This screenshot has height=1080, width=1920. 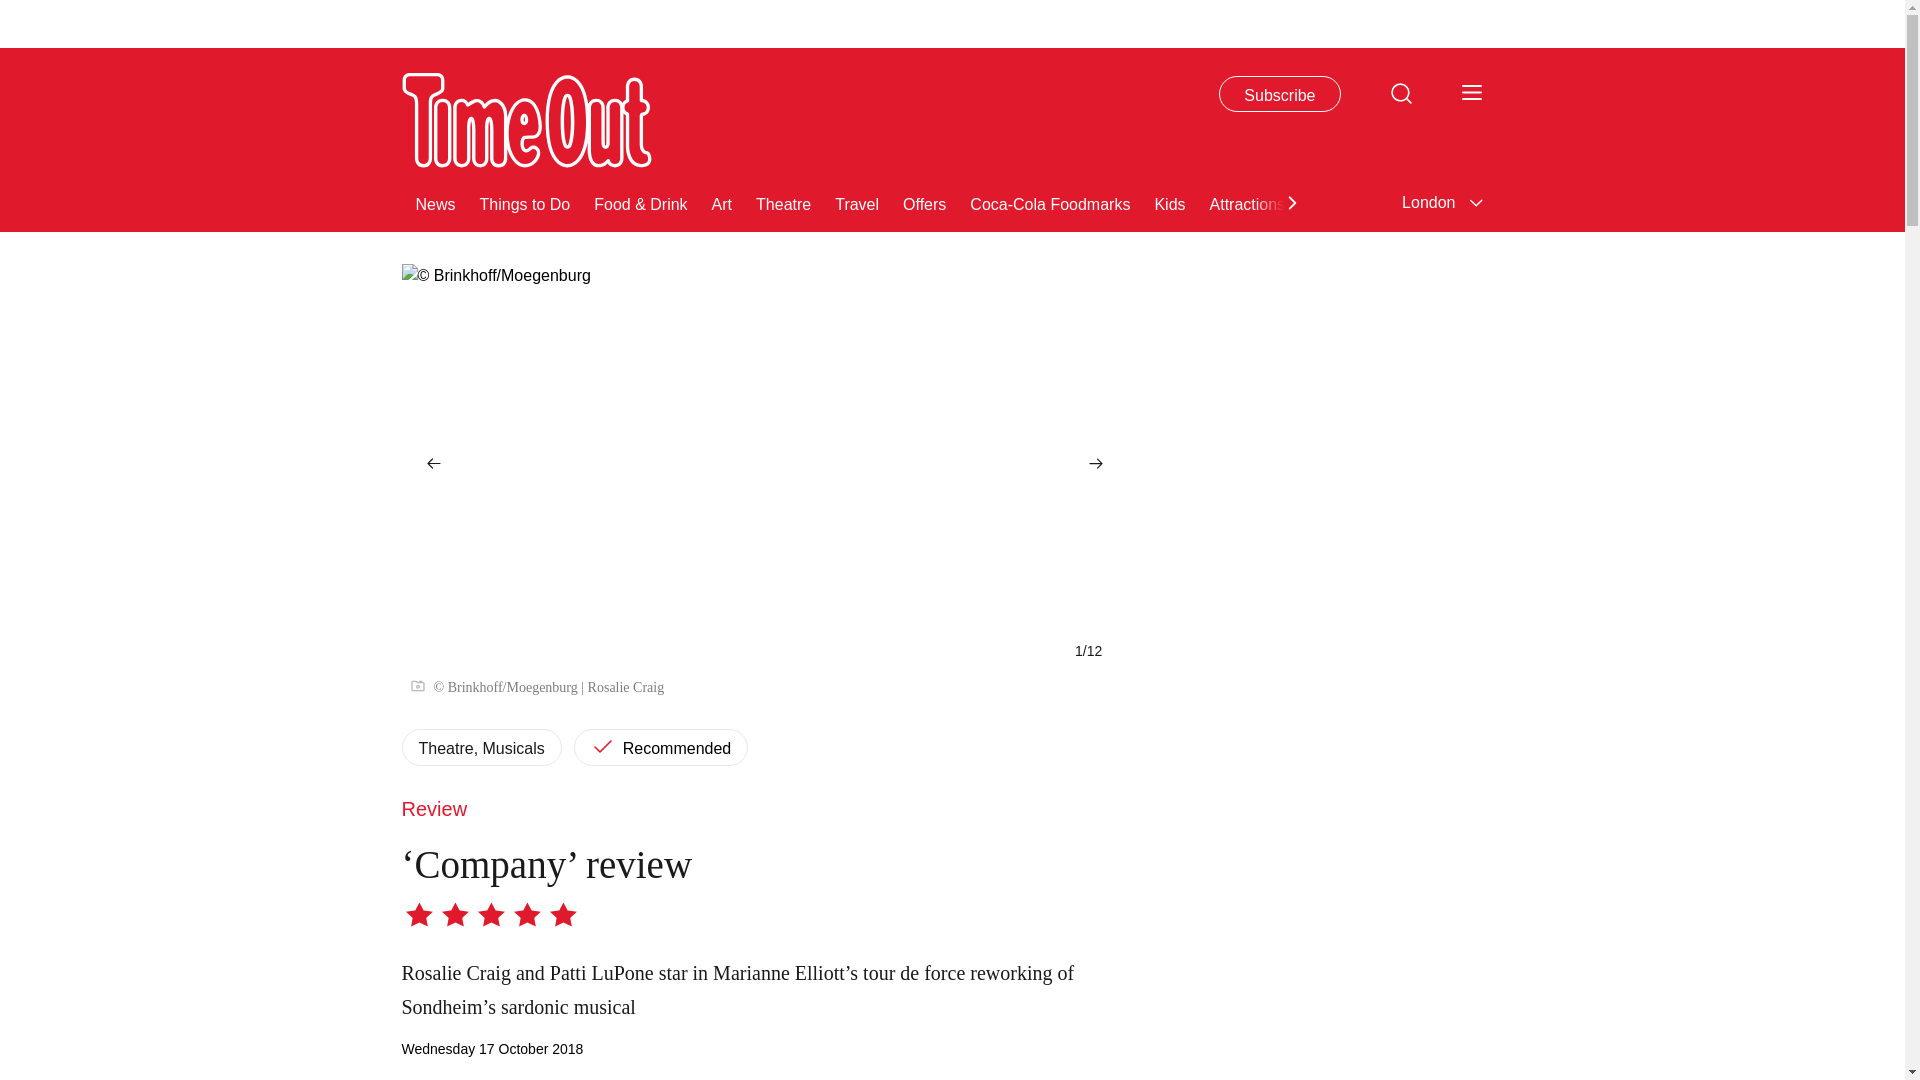 What do you see at coordinates (14, 10) in the screenshot?
I see `Go to the content` at bounding box center [14, 10].